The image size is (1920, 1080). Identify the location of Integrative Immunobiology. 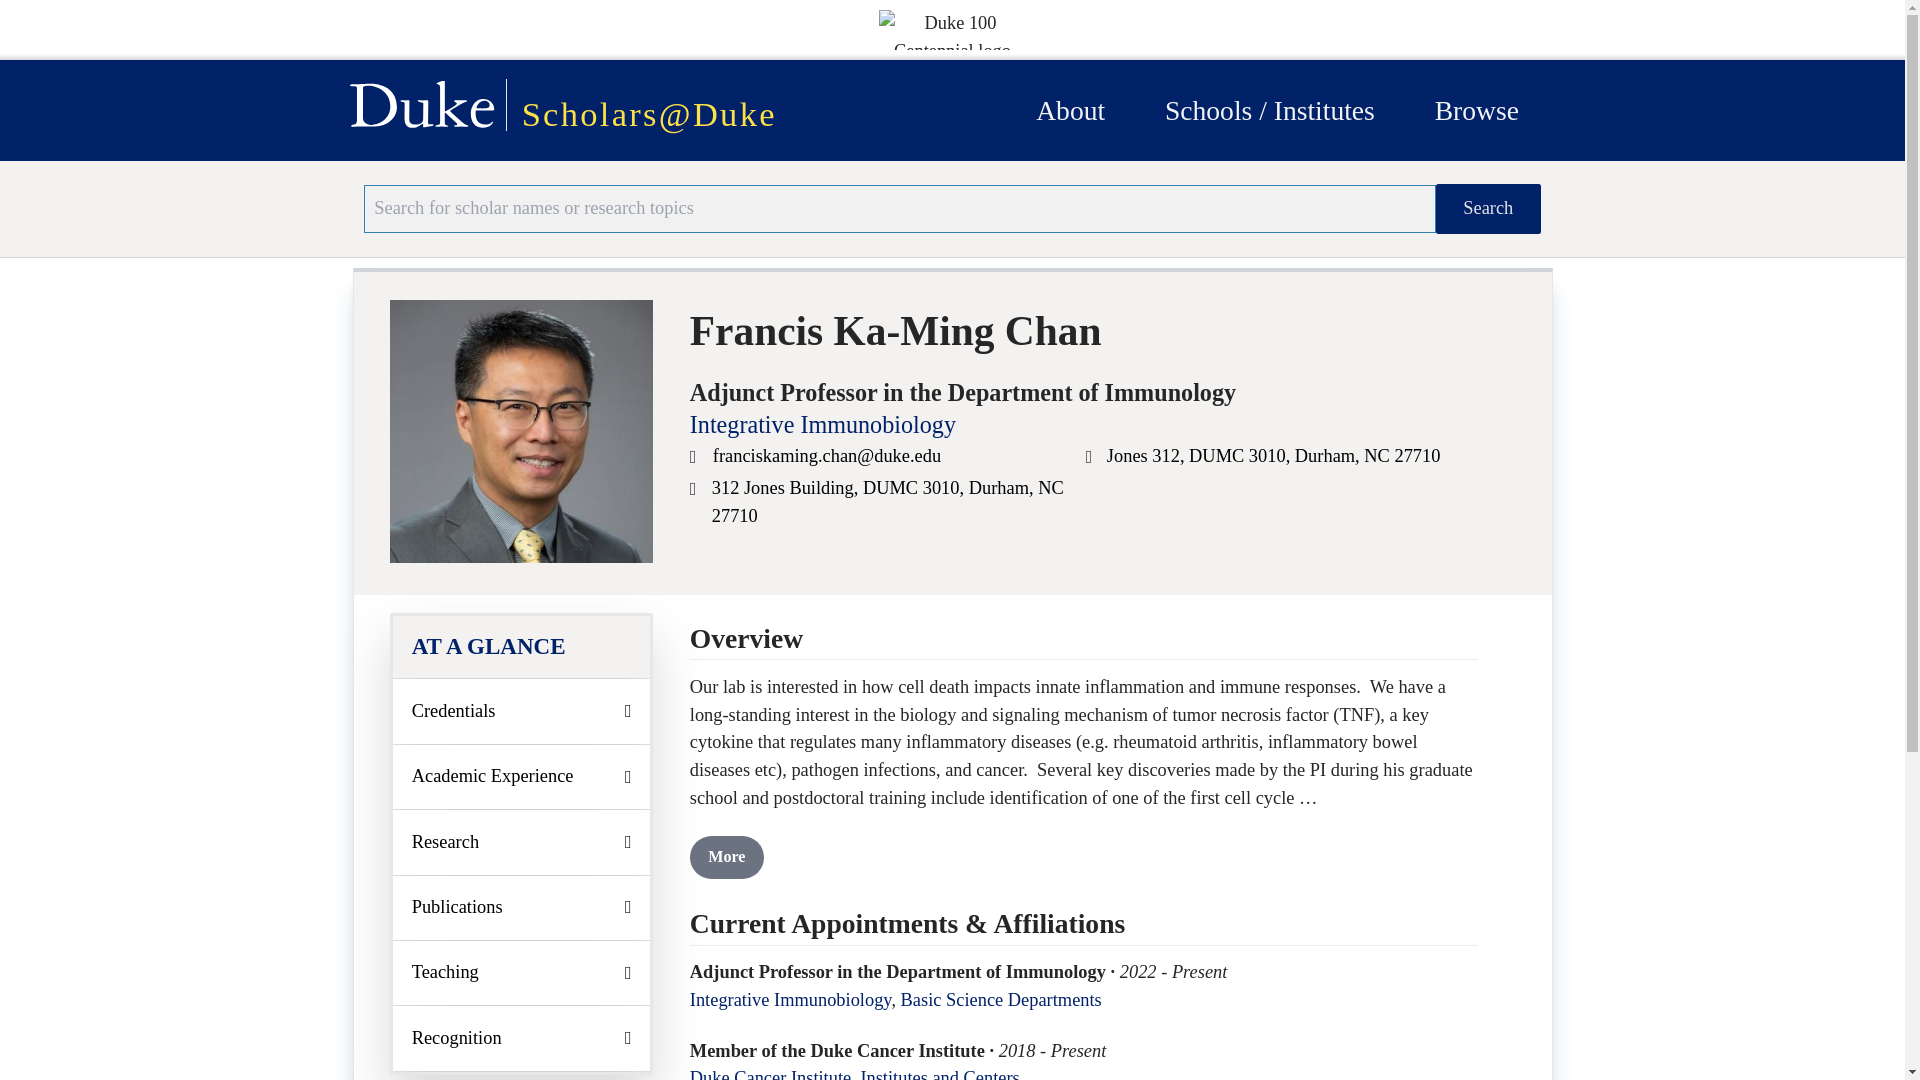
(822, 424).